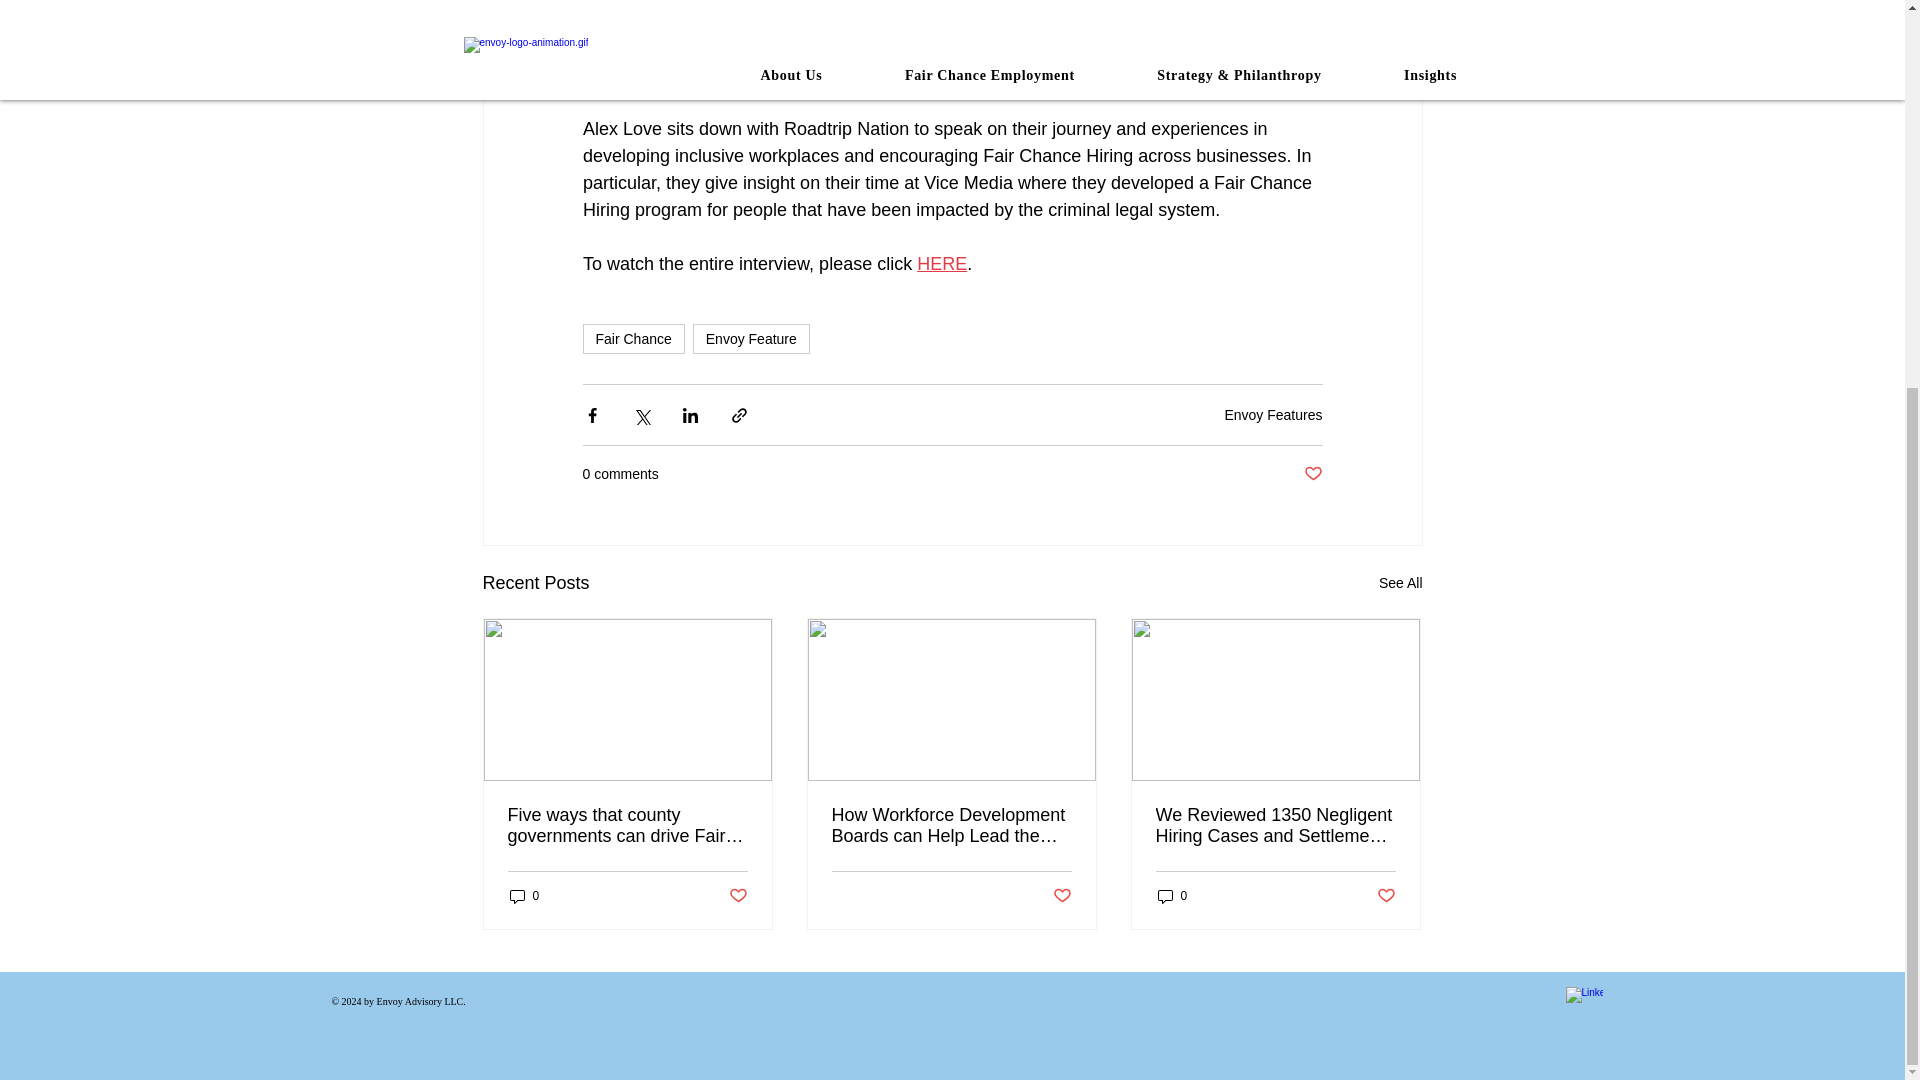 This screenshot has width=1920, height=1080. Describe the element at coordinates (1400, 584) in the screenshot. I see `See All` at that location.